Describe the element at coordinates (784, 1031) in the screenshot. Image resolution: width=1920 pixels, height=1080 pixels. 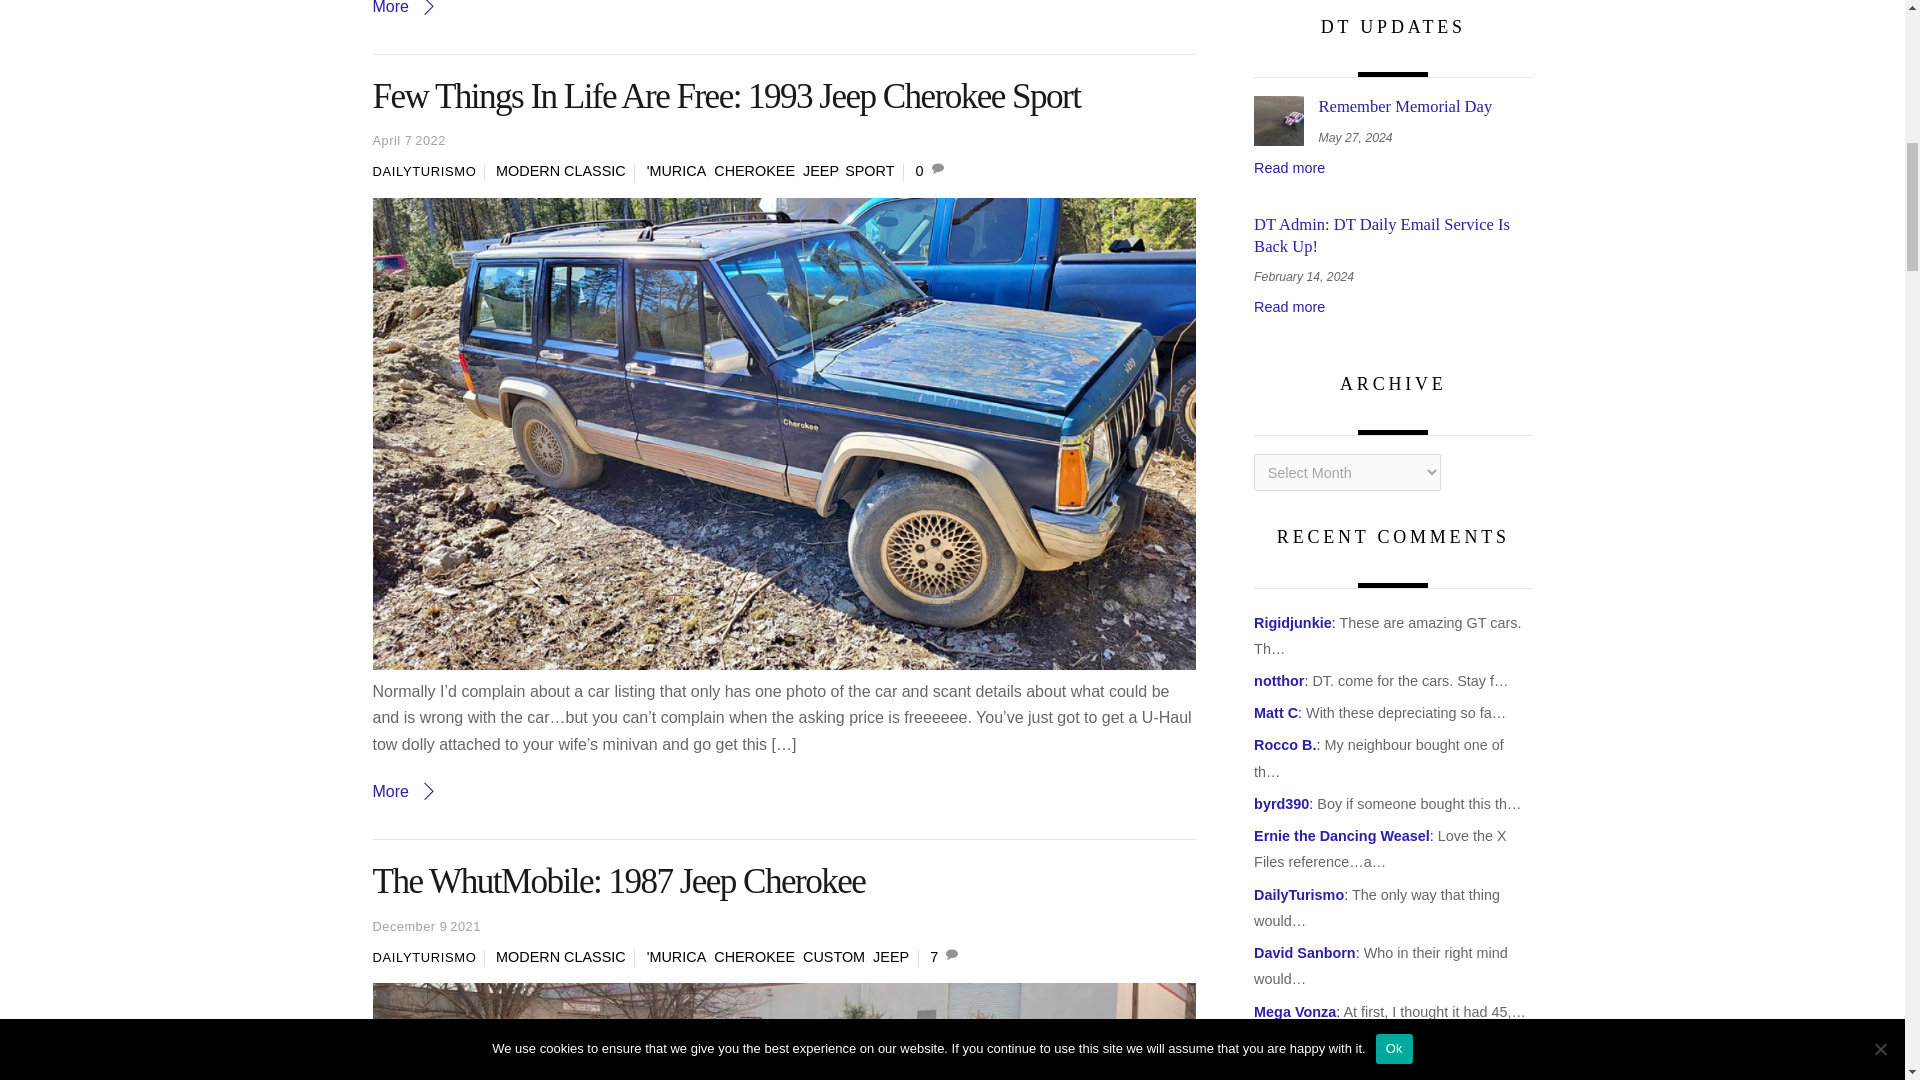
I see `4-16` at that location.